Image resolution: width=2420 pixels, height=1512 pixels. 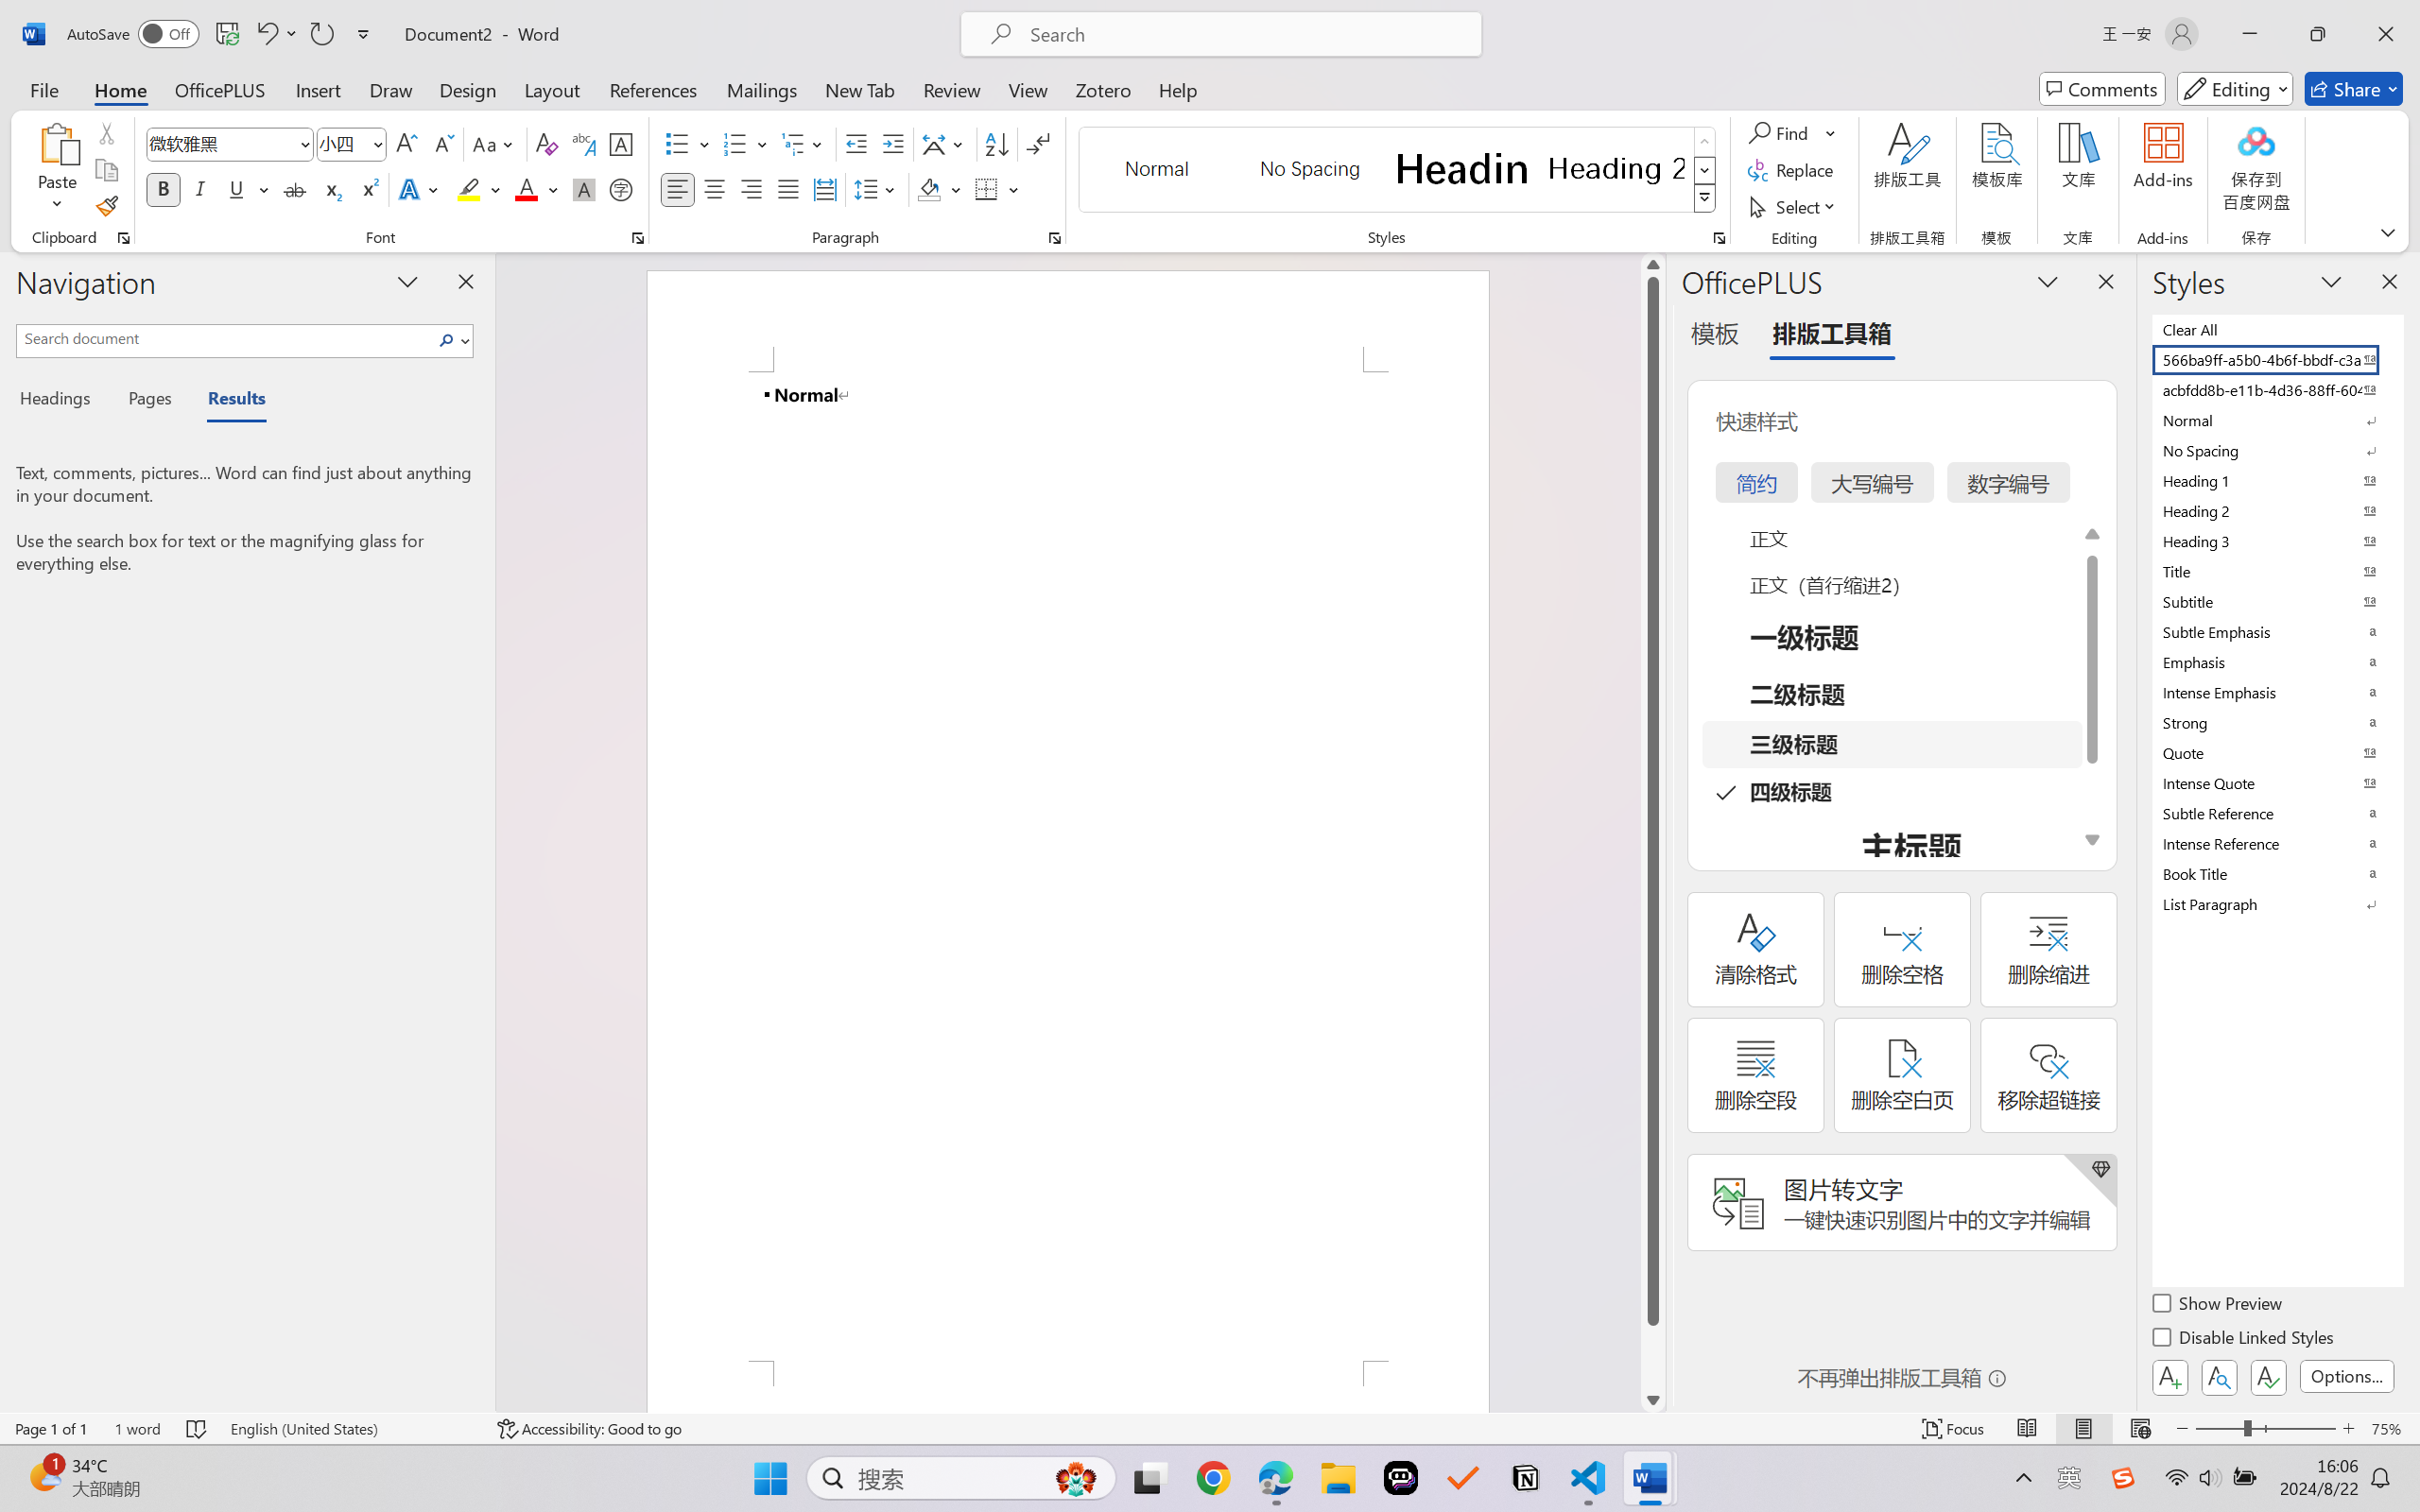 I want to click on Office Clipboard..., so click(x=123, y=238).